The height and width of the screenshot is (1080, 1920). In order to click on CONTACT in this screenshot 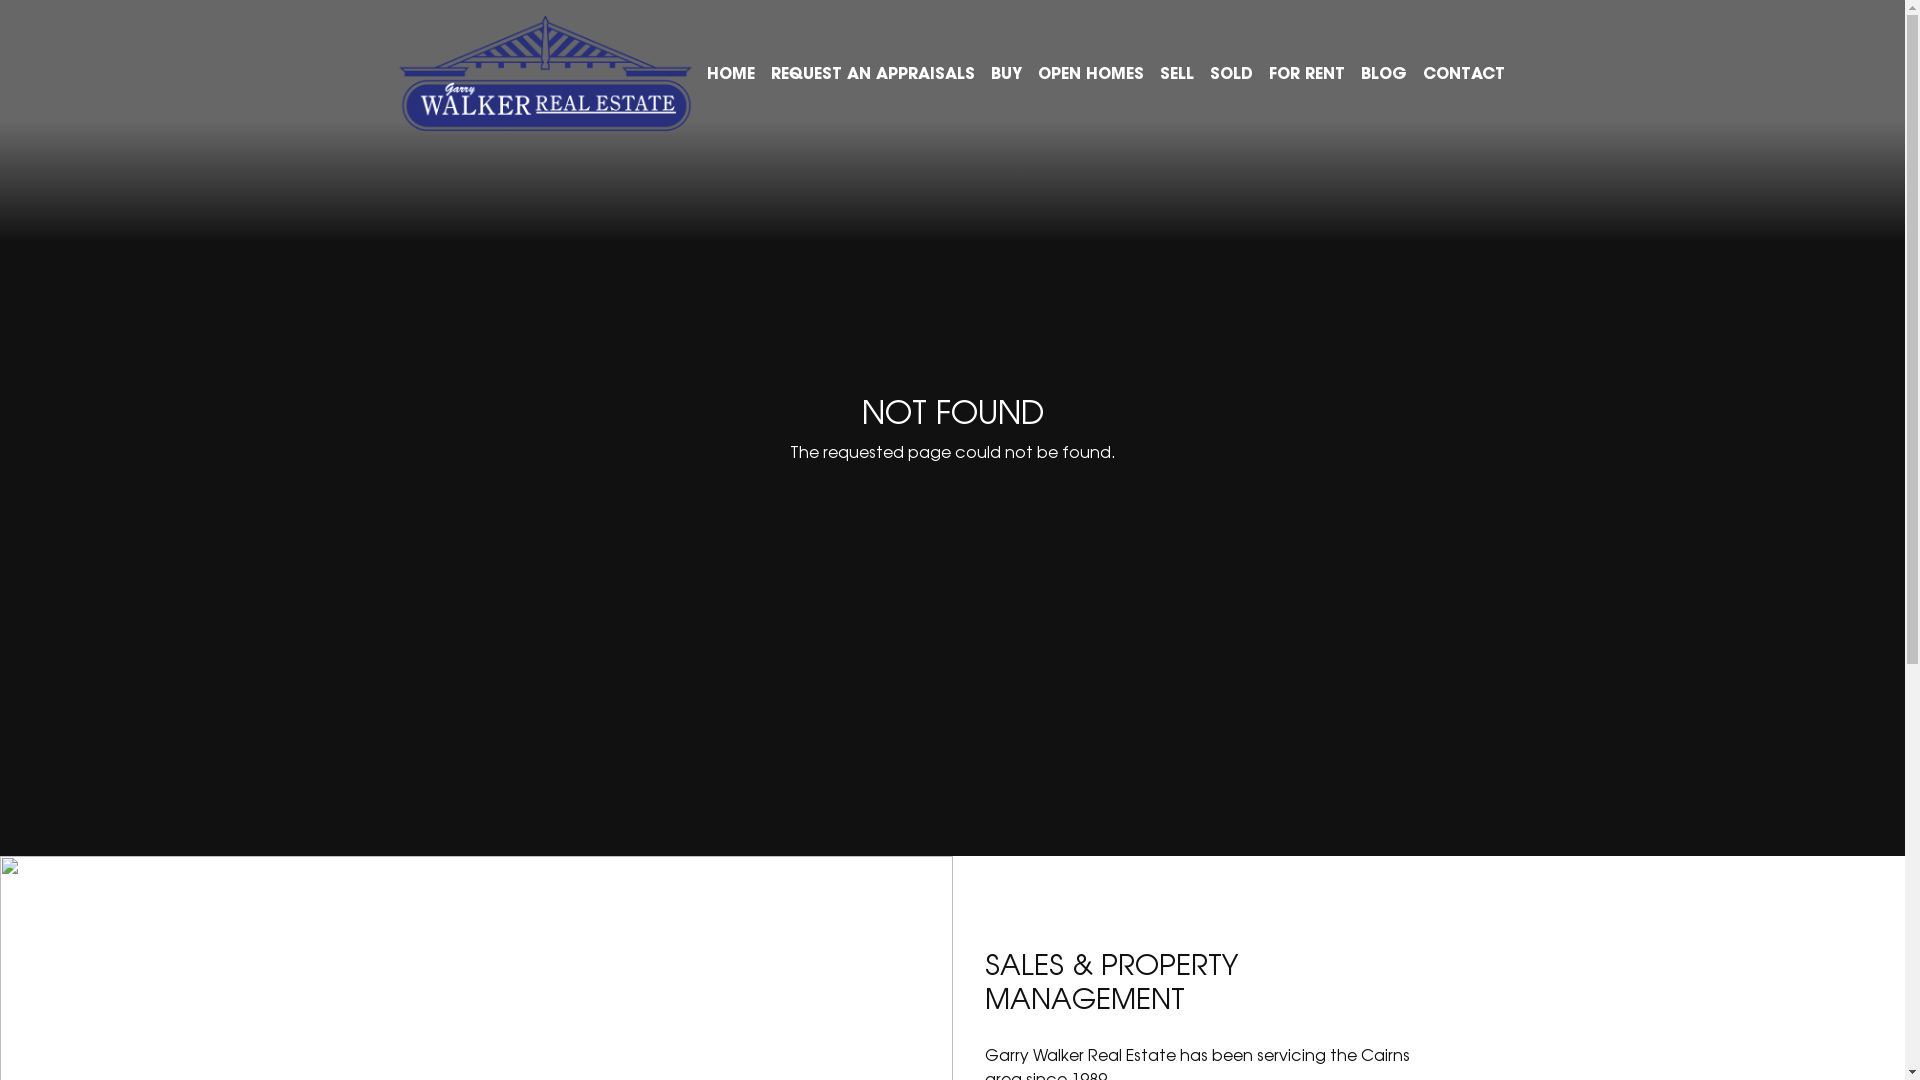, I will do `click(1463, 73)`.